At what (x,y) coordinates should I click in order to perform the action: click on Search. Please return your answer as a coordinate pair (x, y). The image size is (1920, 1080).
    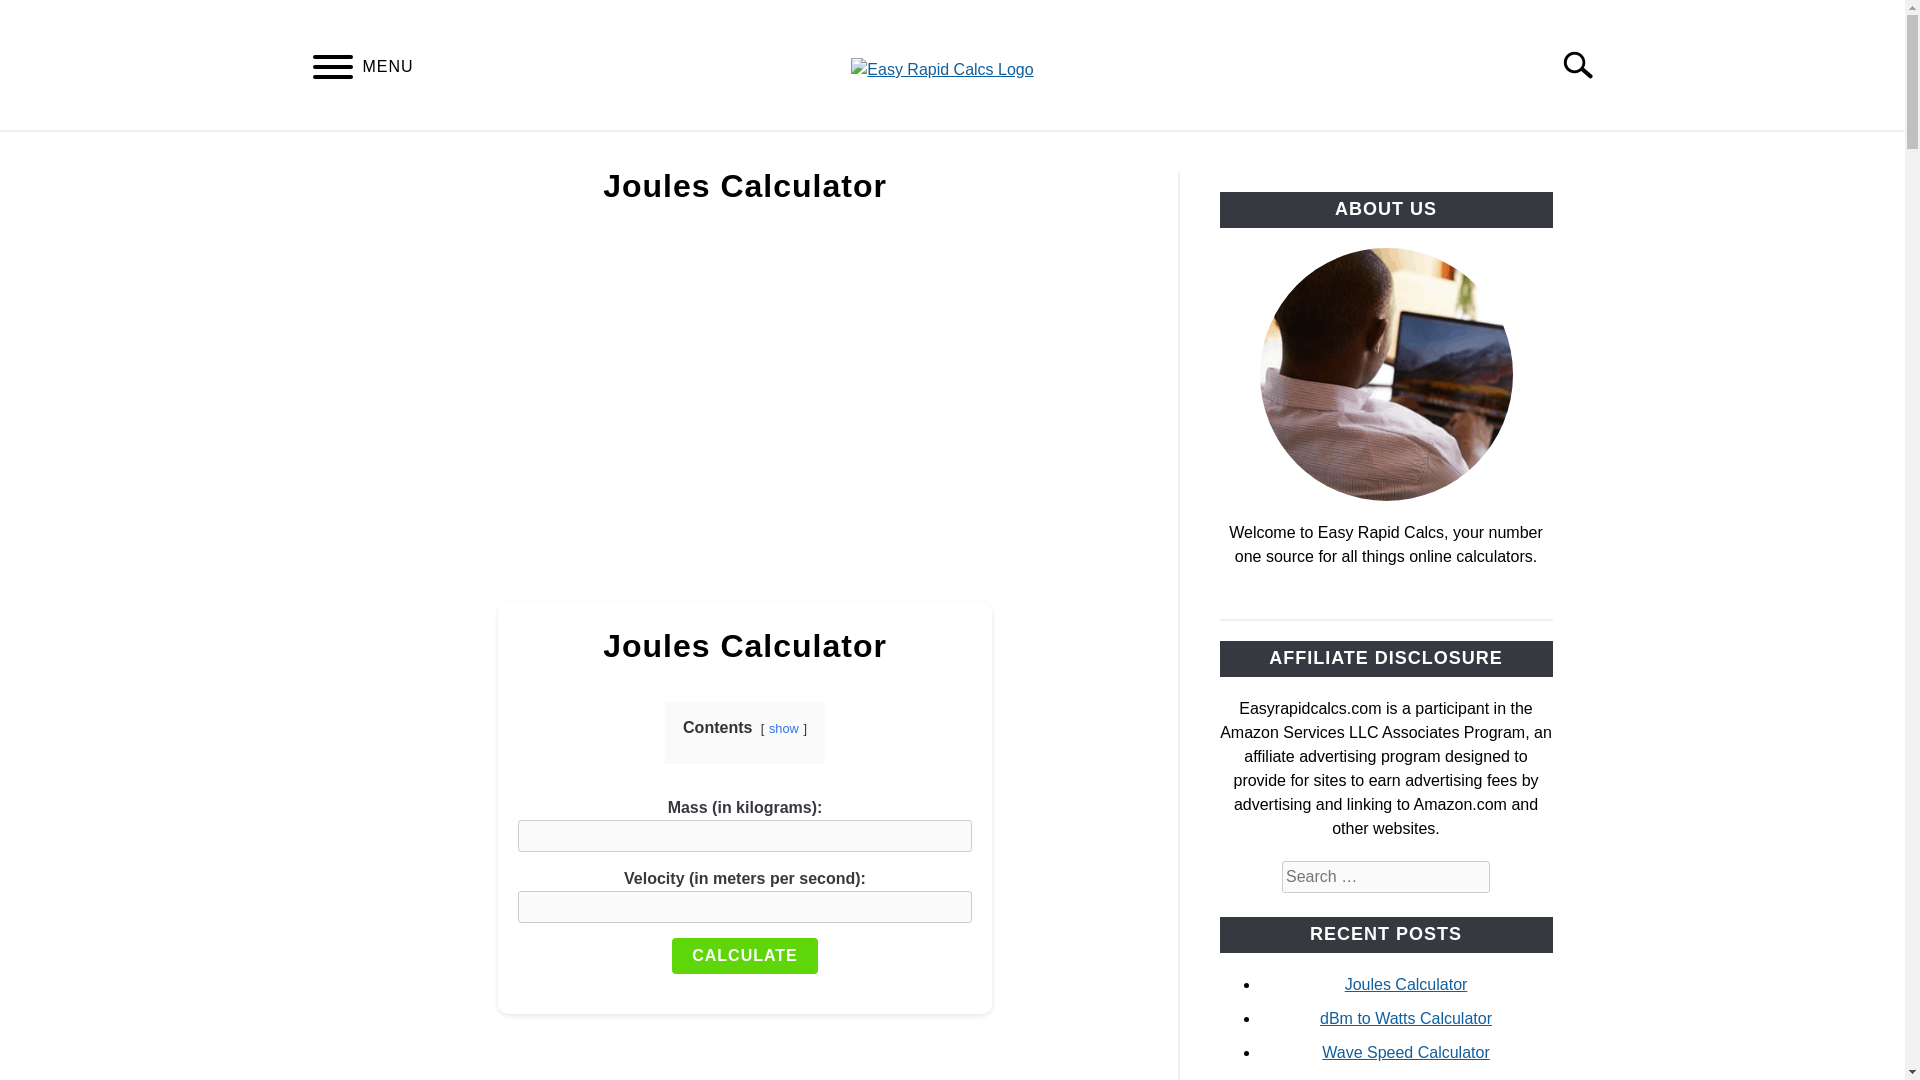
    Looking at the image, I should click on (1586, 65).